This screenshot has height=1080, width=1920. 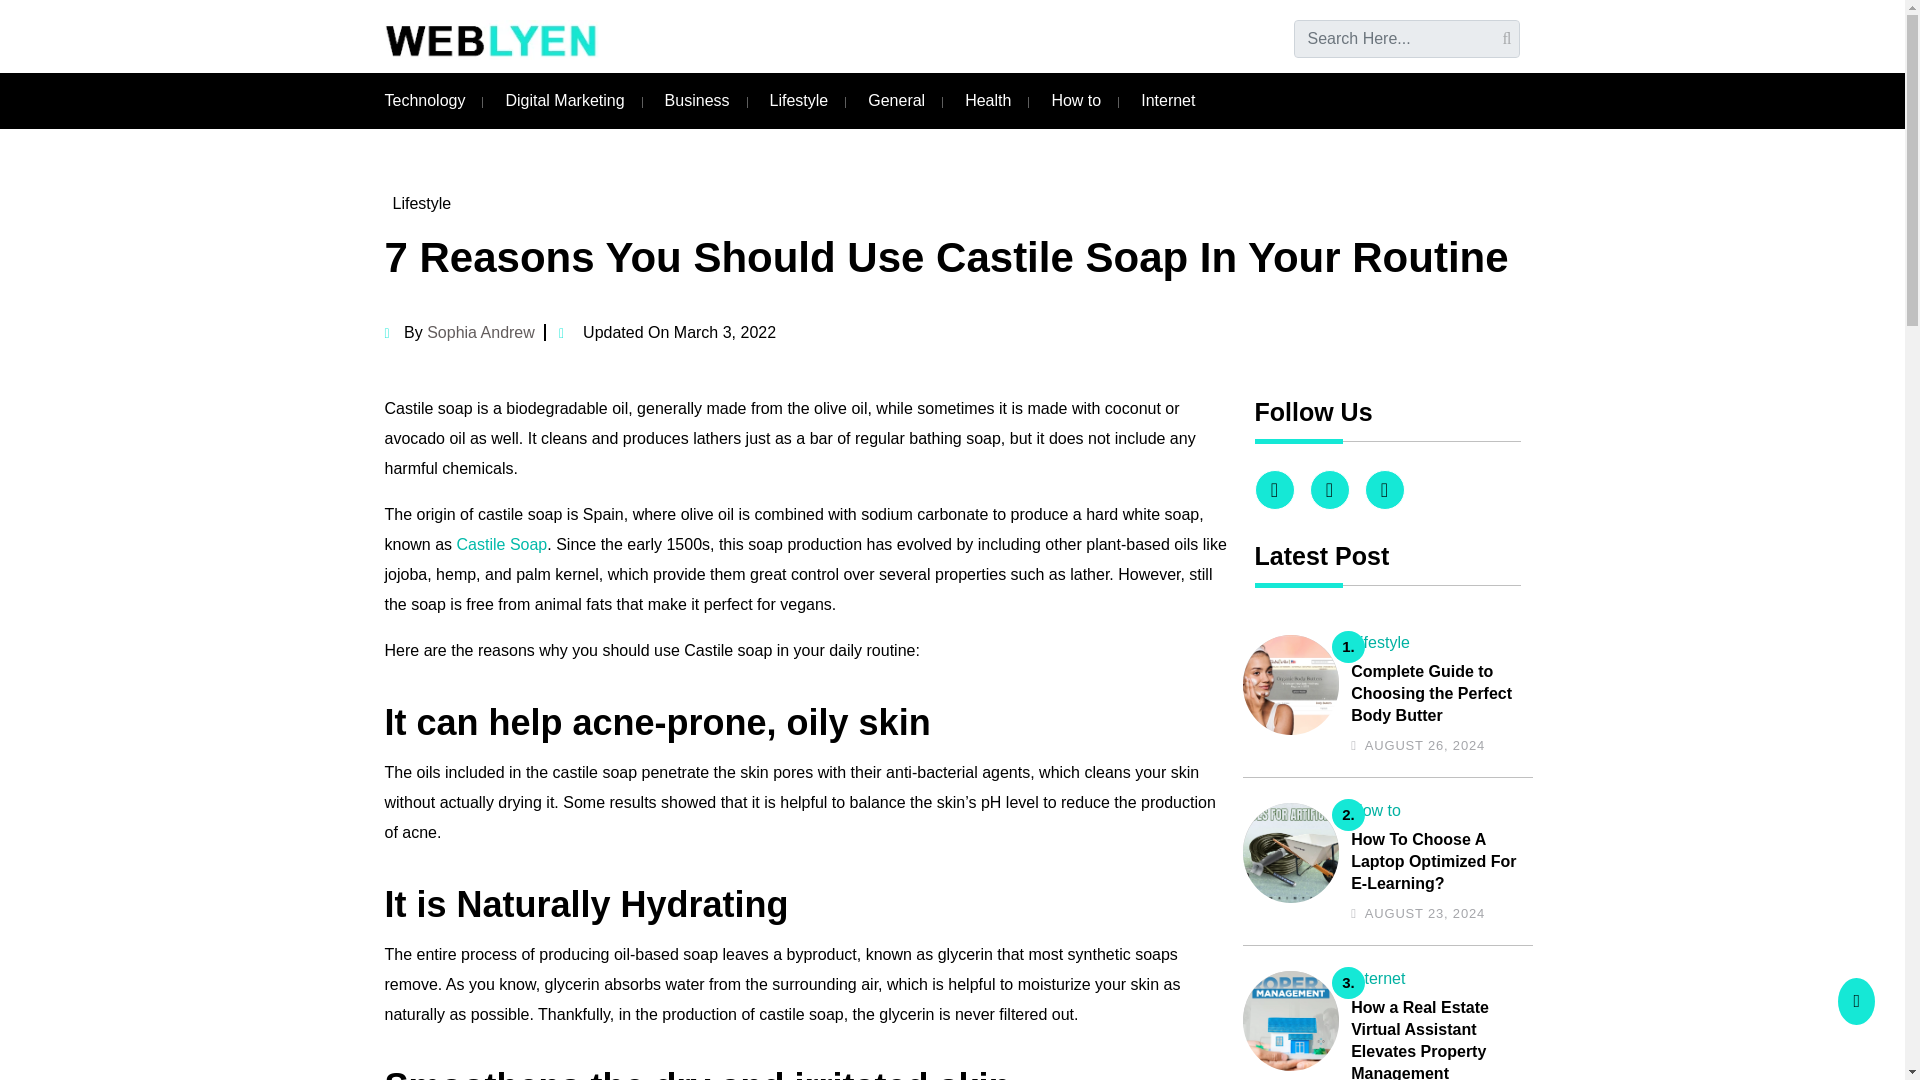 I want to click on Lifestyle, so click(x=1380, y=642).